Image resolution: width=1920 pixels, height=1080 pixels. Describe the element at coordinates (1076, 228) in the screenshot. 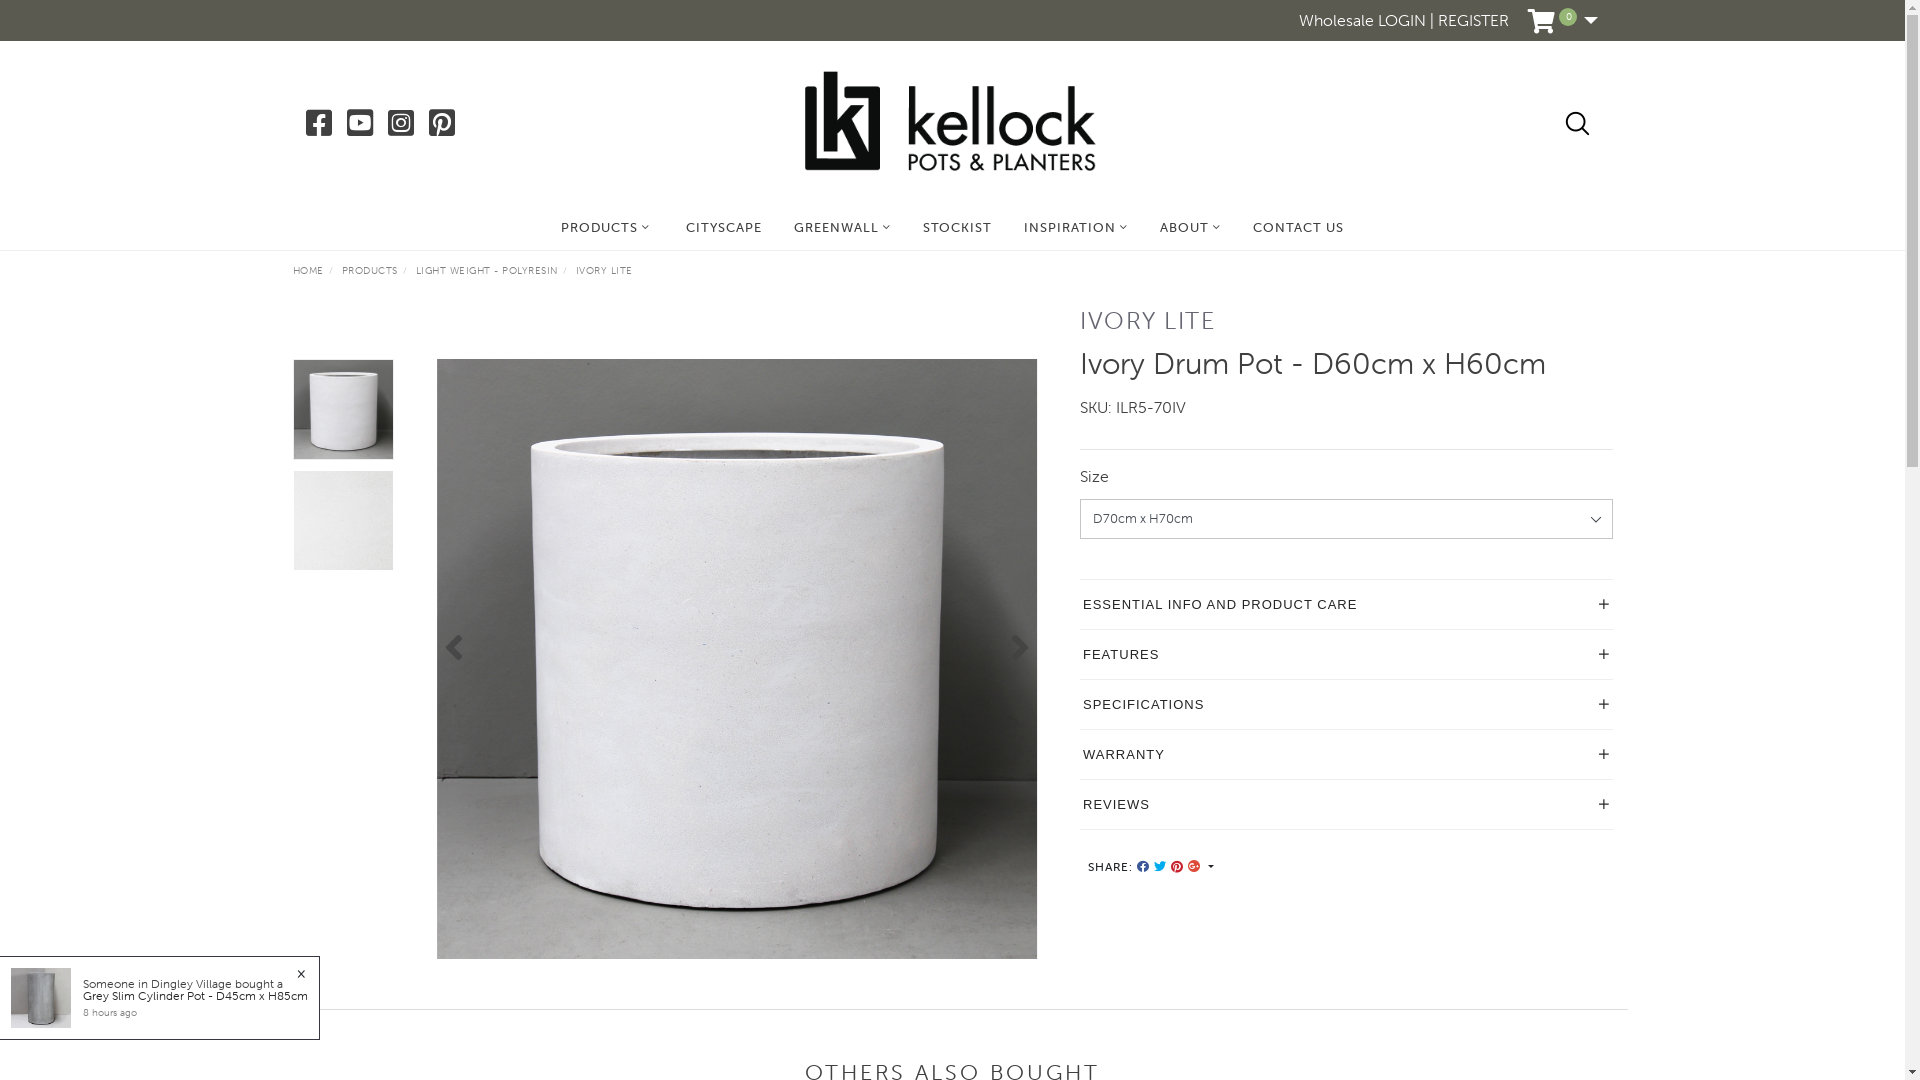

I see `INSPIRATION` at that location.